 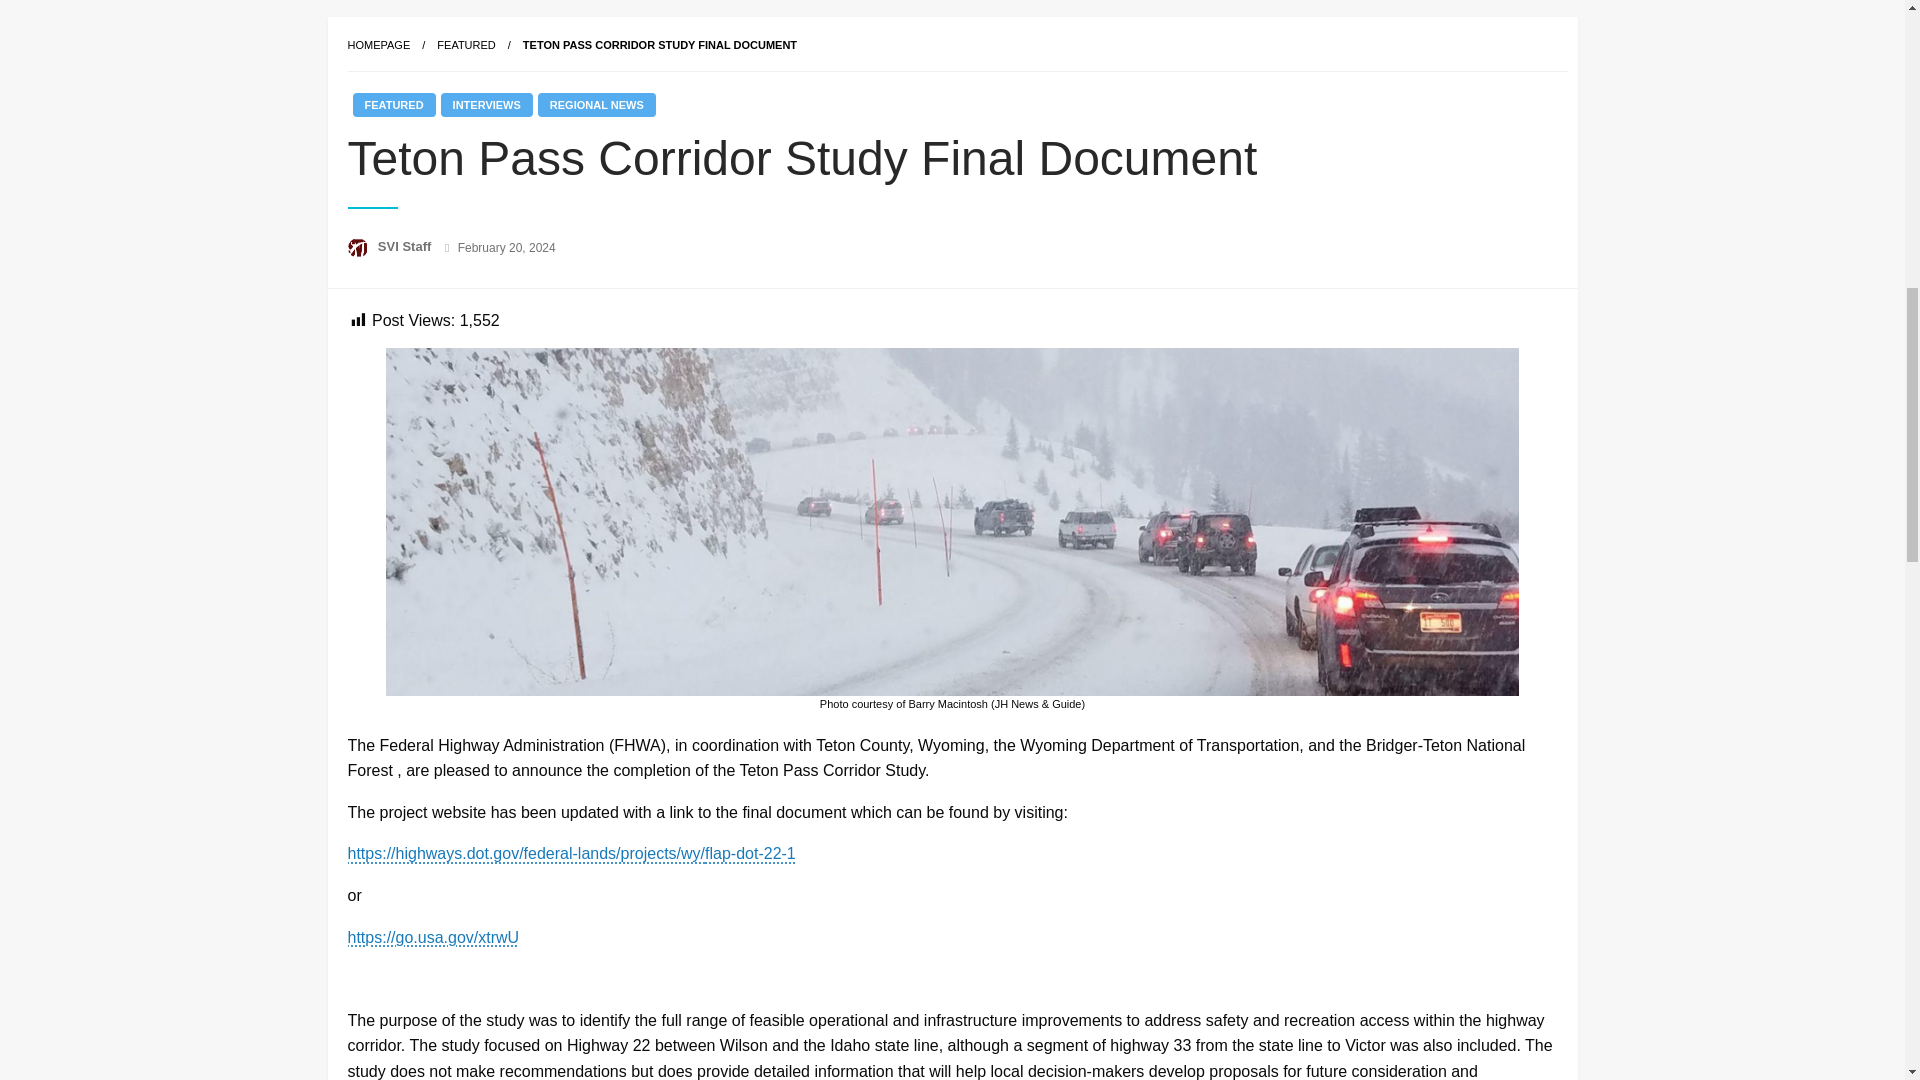 What do you see at coordinates (378, 44) in the screenshot?
I see `Homepage` at bounding box center [378, 44].